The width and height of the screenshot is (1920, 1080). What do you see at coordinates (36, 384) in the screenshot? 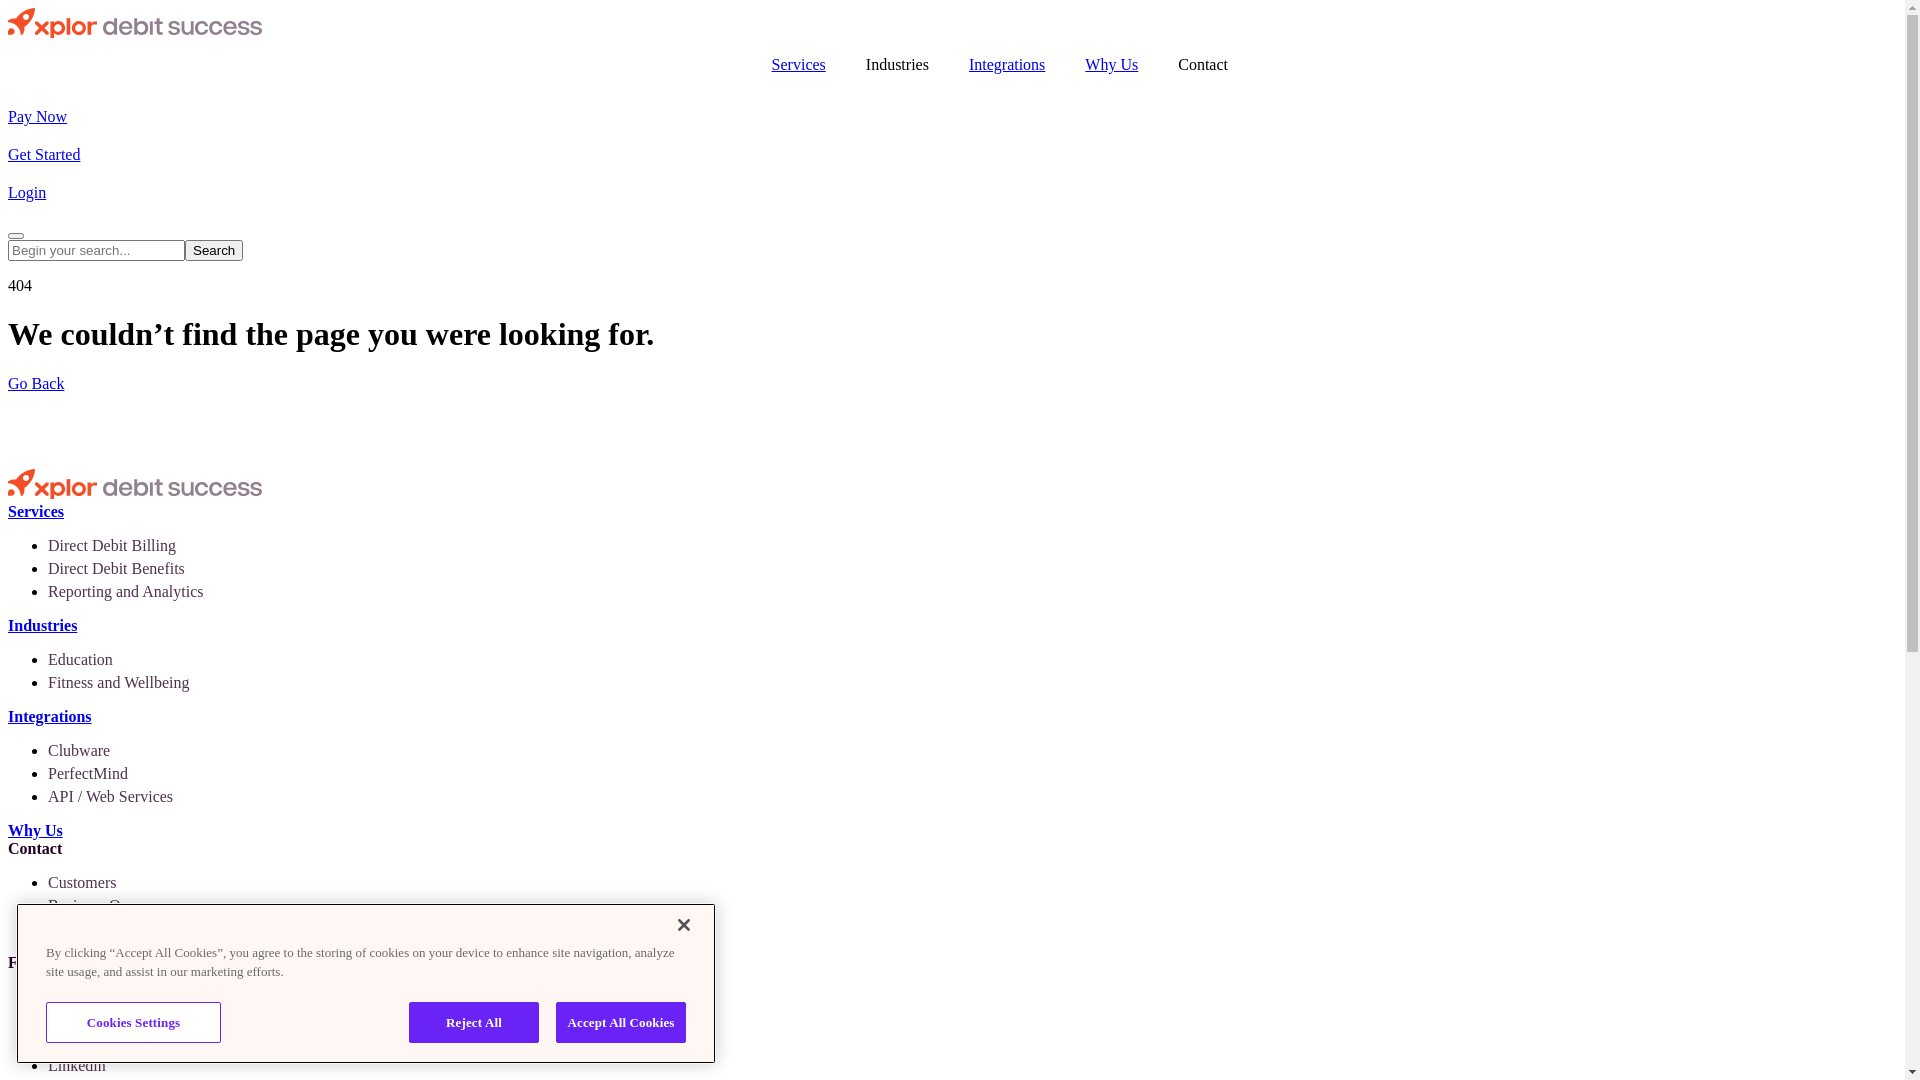
I see `Go Back` at bounding box center [36, 384].